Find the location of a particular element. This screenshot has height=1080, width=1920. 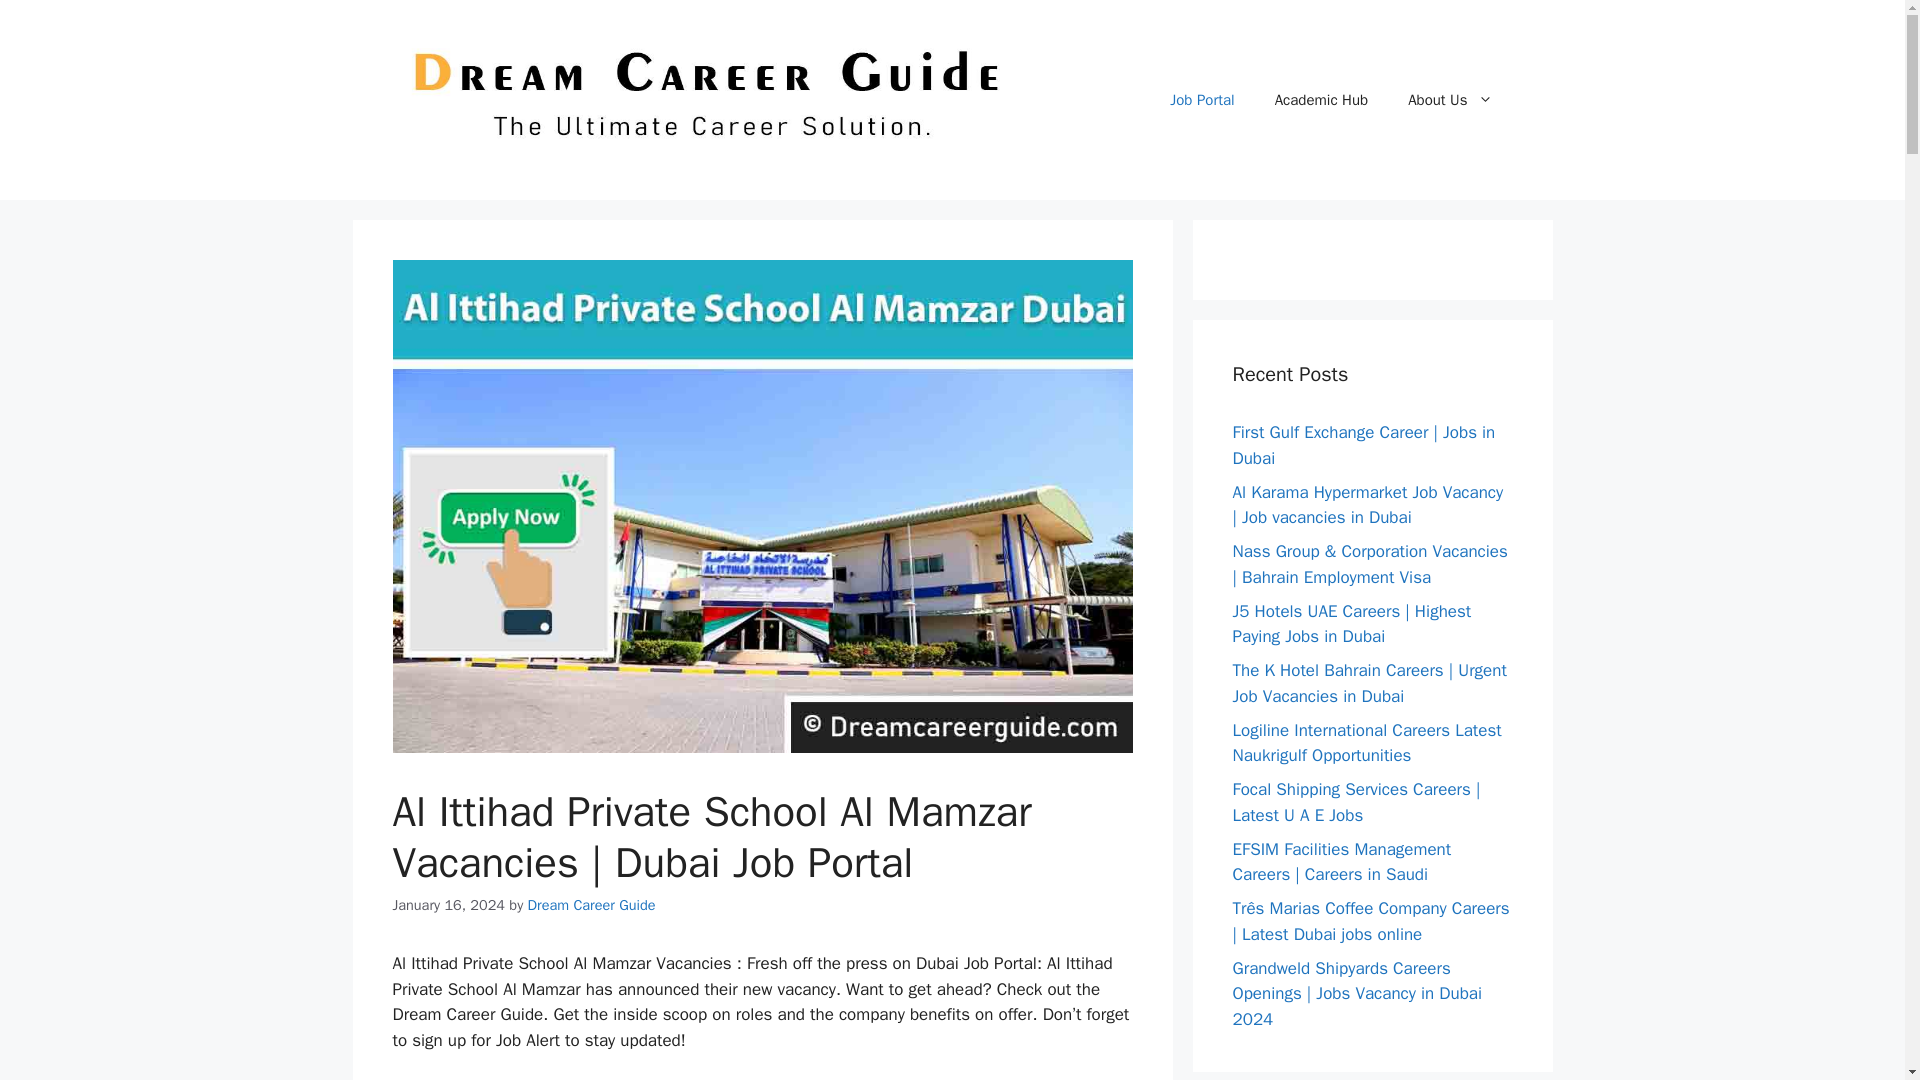

View all posts by Dream Career Guide is located at coordinates (592, 904).